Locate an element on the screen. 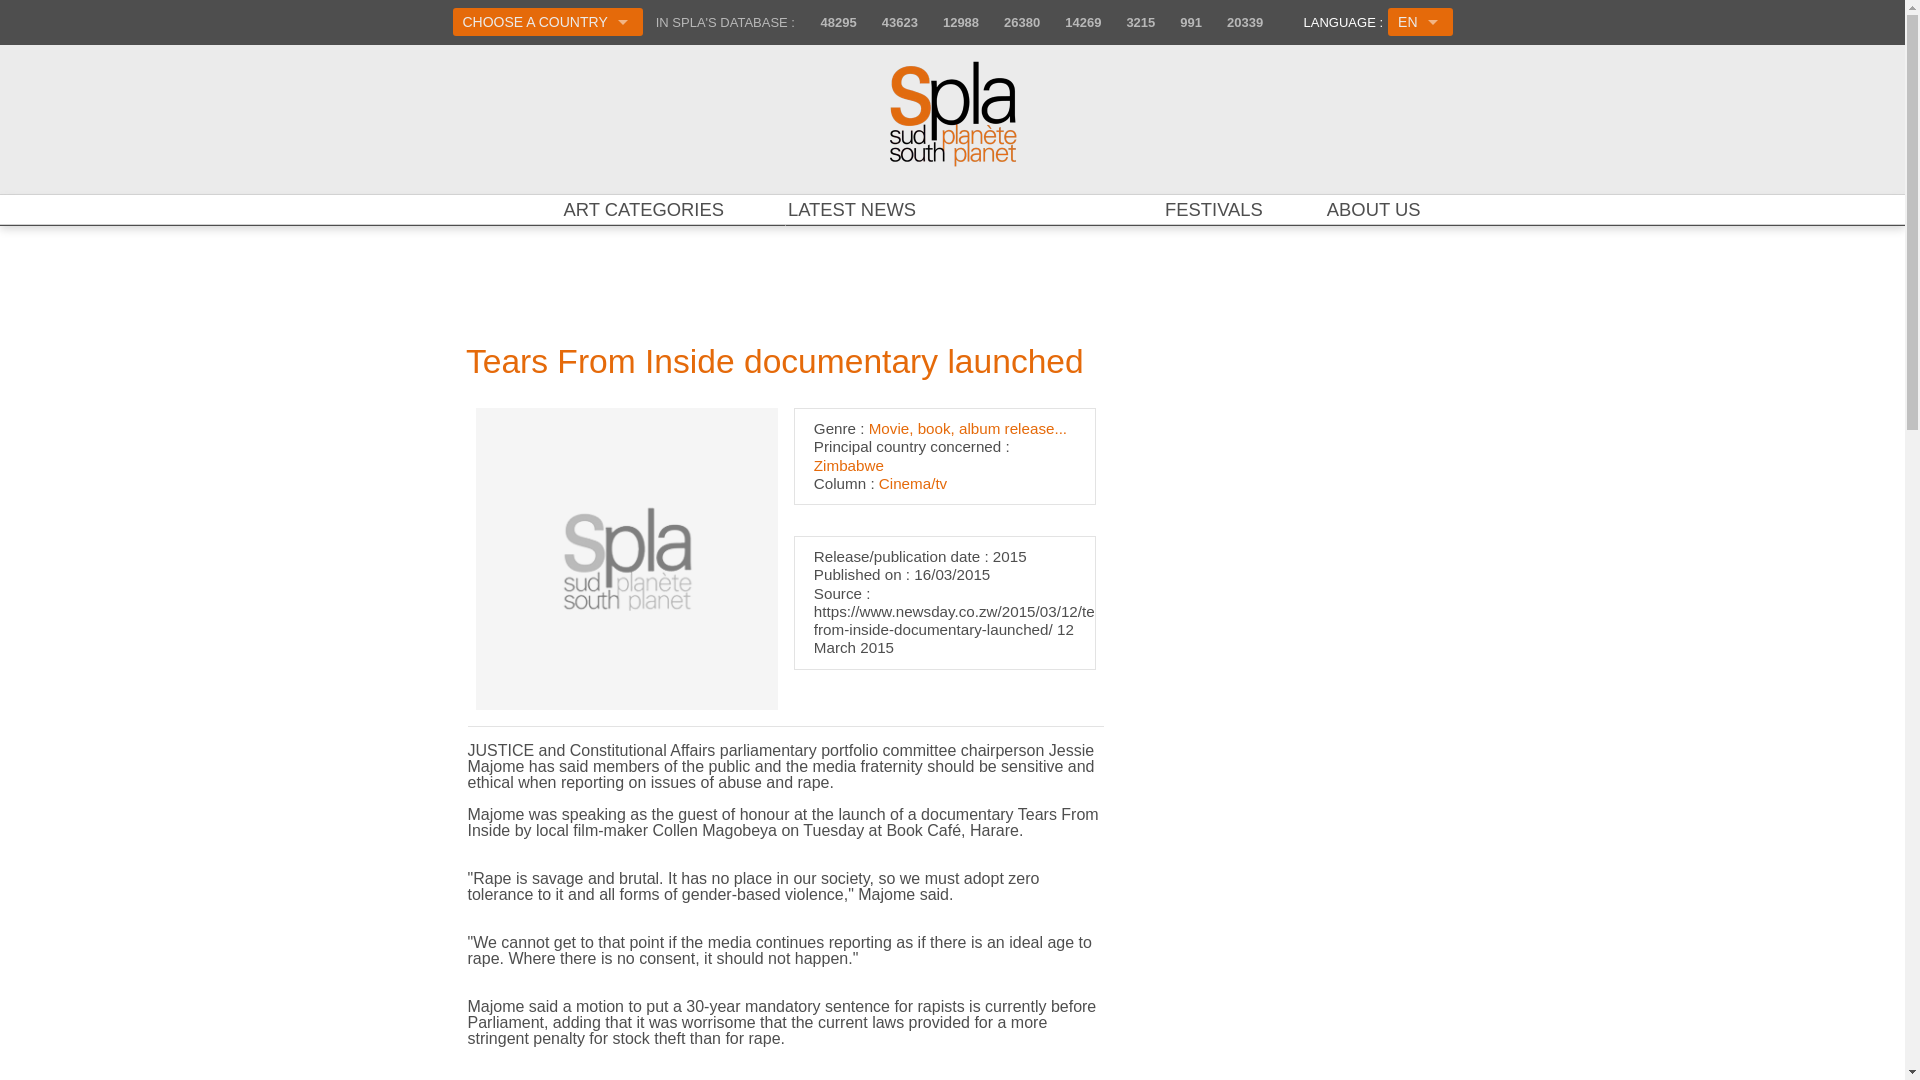  Click to search the SPLA database... is located at coordinates (952, 206).